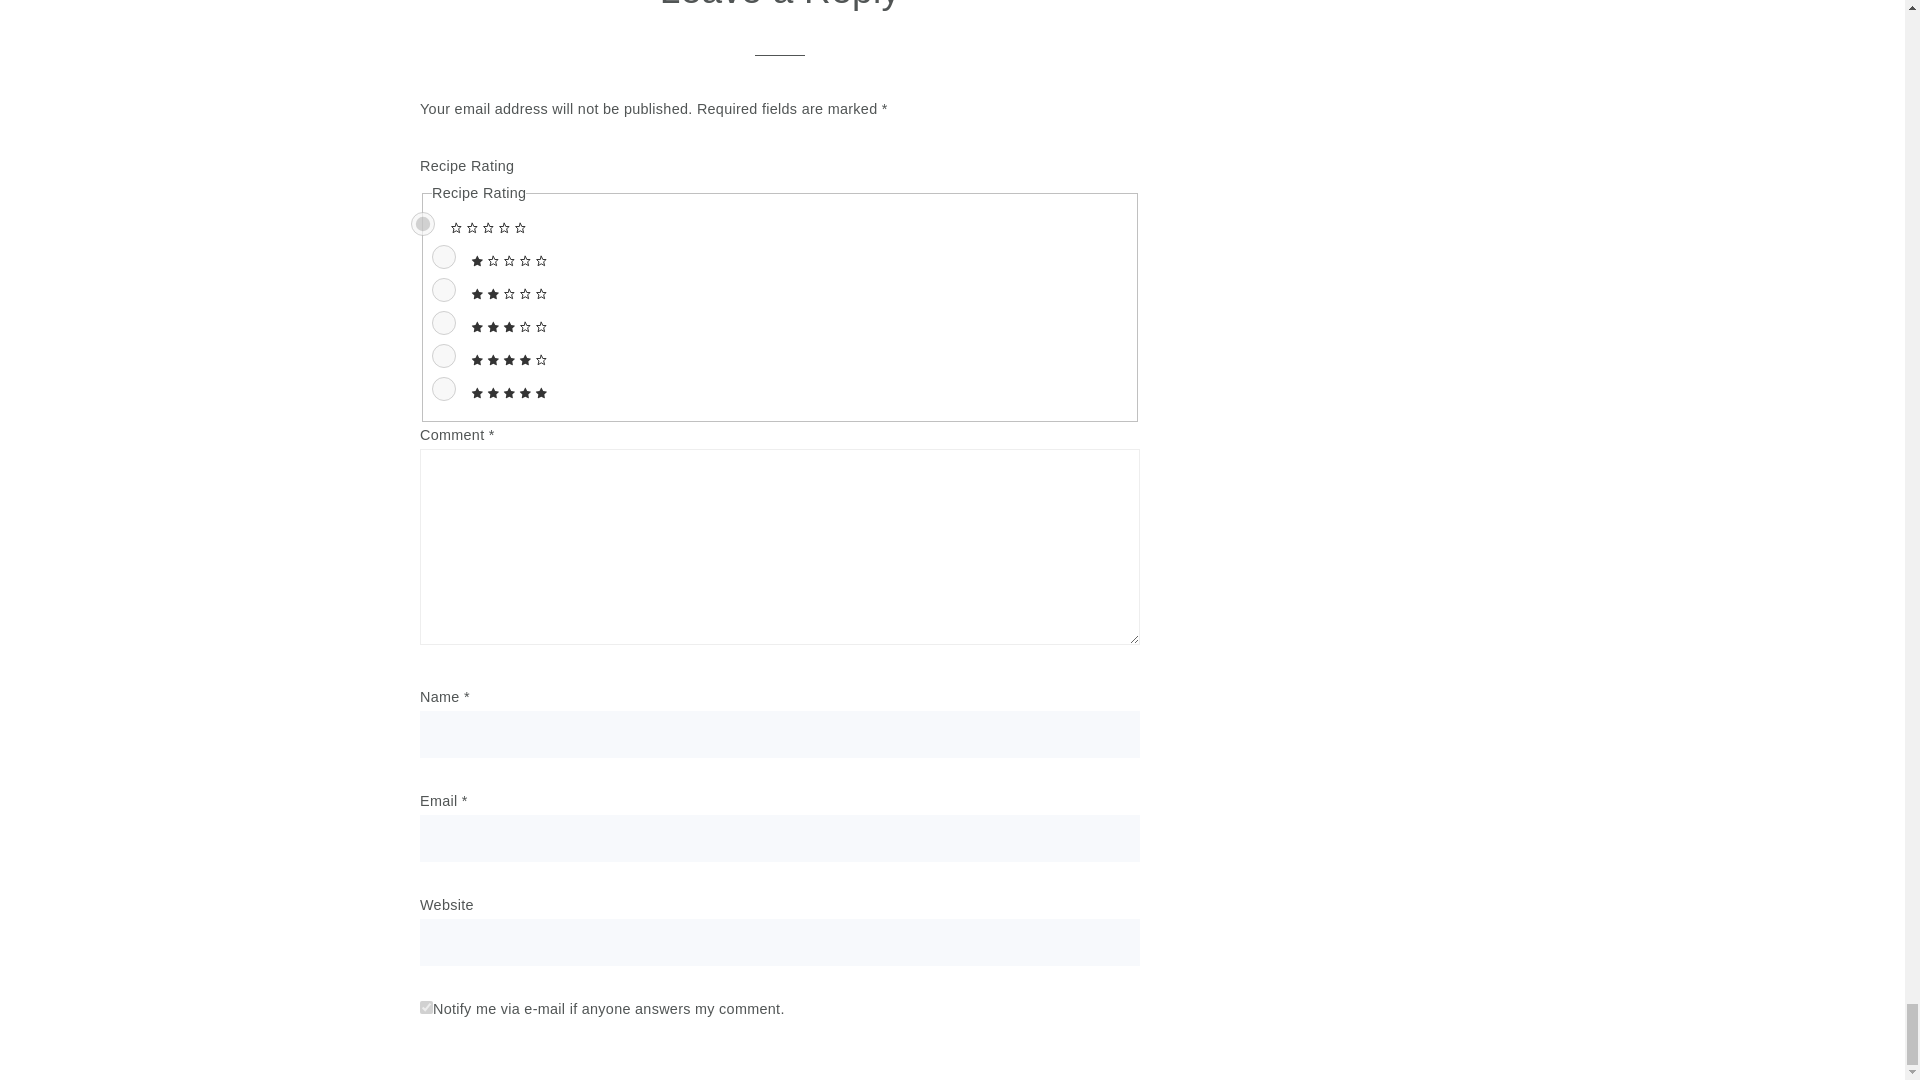 The width and height of the screenshot is (1920, 1080). Describe the element at coordinates (444, 356) in the screenshot. I see `4` at that location.